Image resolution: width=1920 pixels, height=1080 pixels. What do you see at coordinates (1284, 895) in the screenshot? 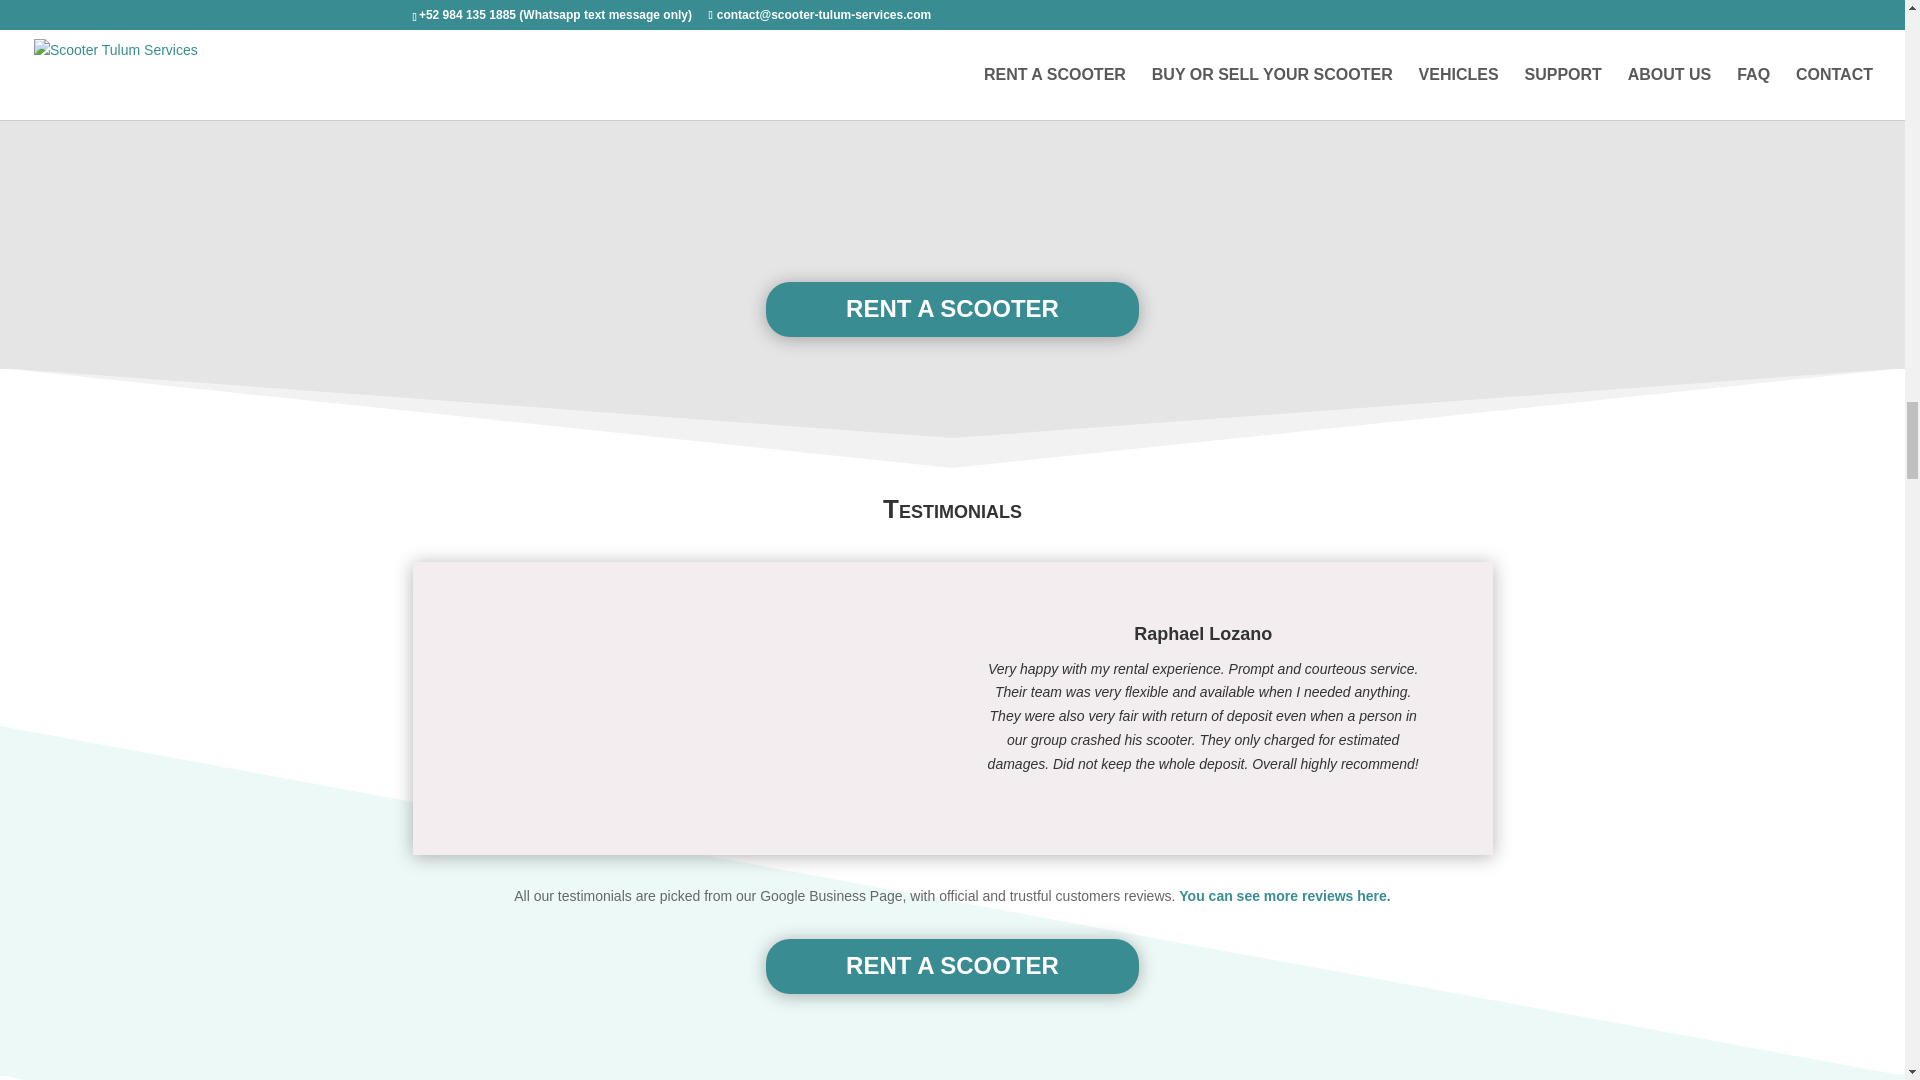
I see `You can see more reviews here.` at bounding box center [1284, 895].